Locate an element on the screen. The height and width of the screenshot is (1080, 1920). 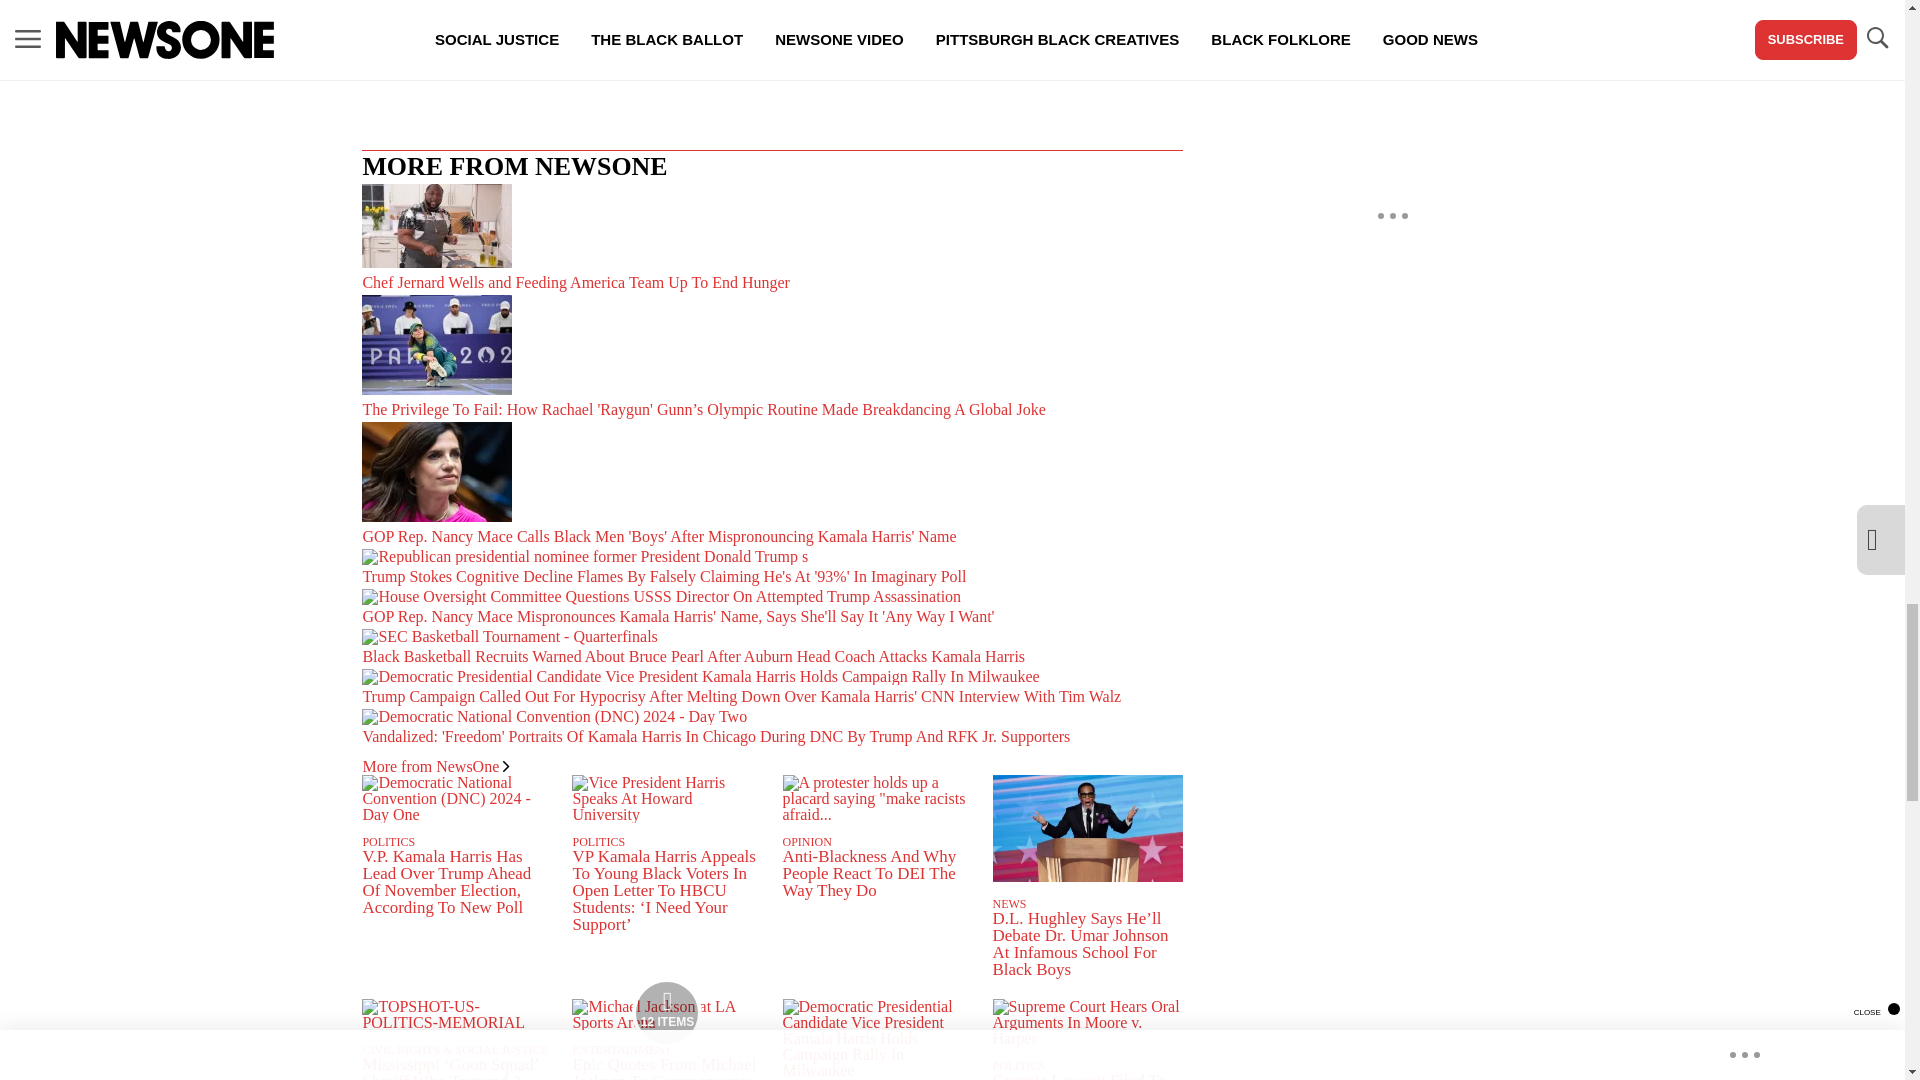
AIRPORT is located at coordinates (465, 16).